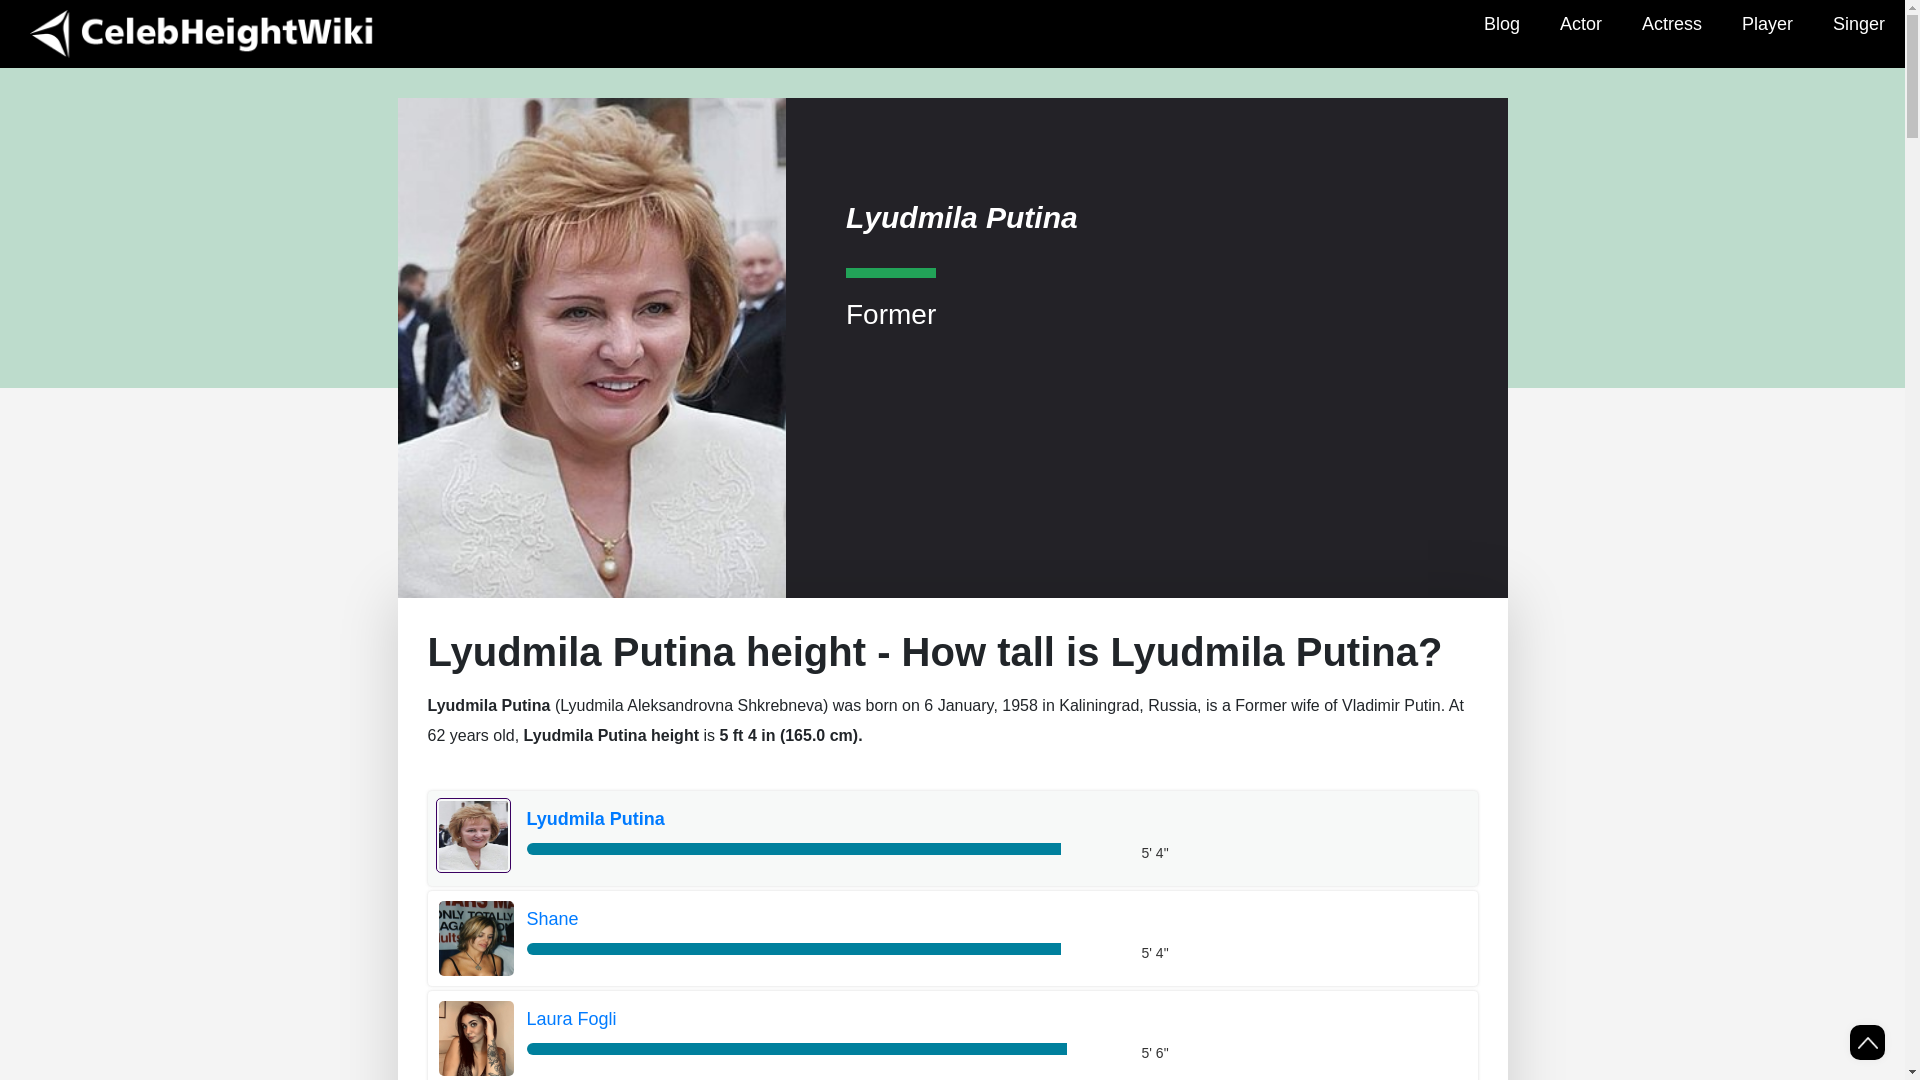 This screenshot has height=1080, width=1920. What do you see at coordinates (822, 819) in the screenshot?
I see `Lyudmila Putina Compare` at bounding box center [822, 819].